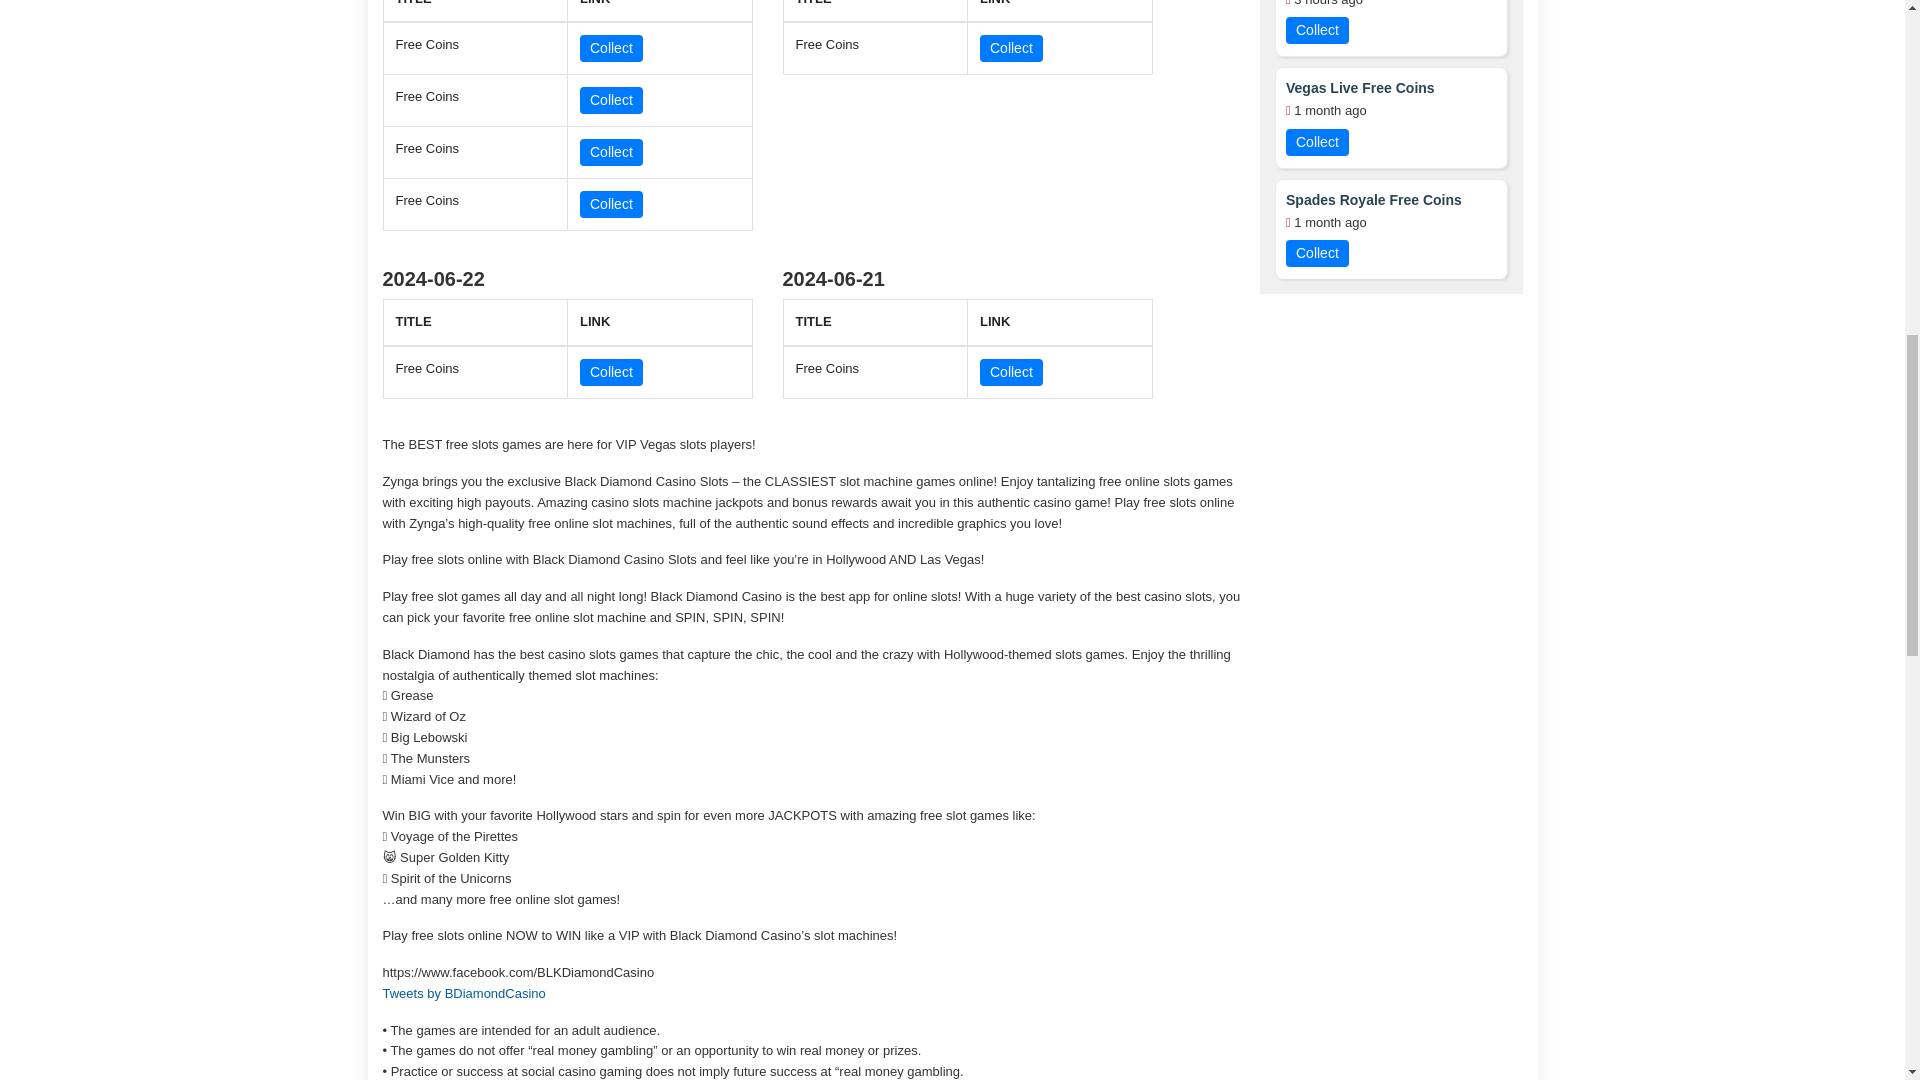 The image size is (1920, 1080). I want to click on Collect, so click(611, 100).